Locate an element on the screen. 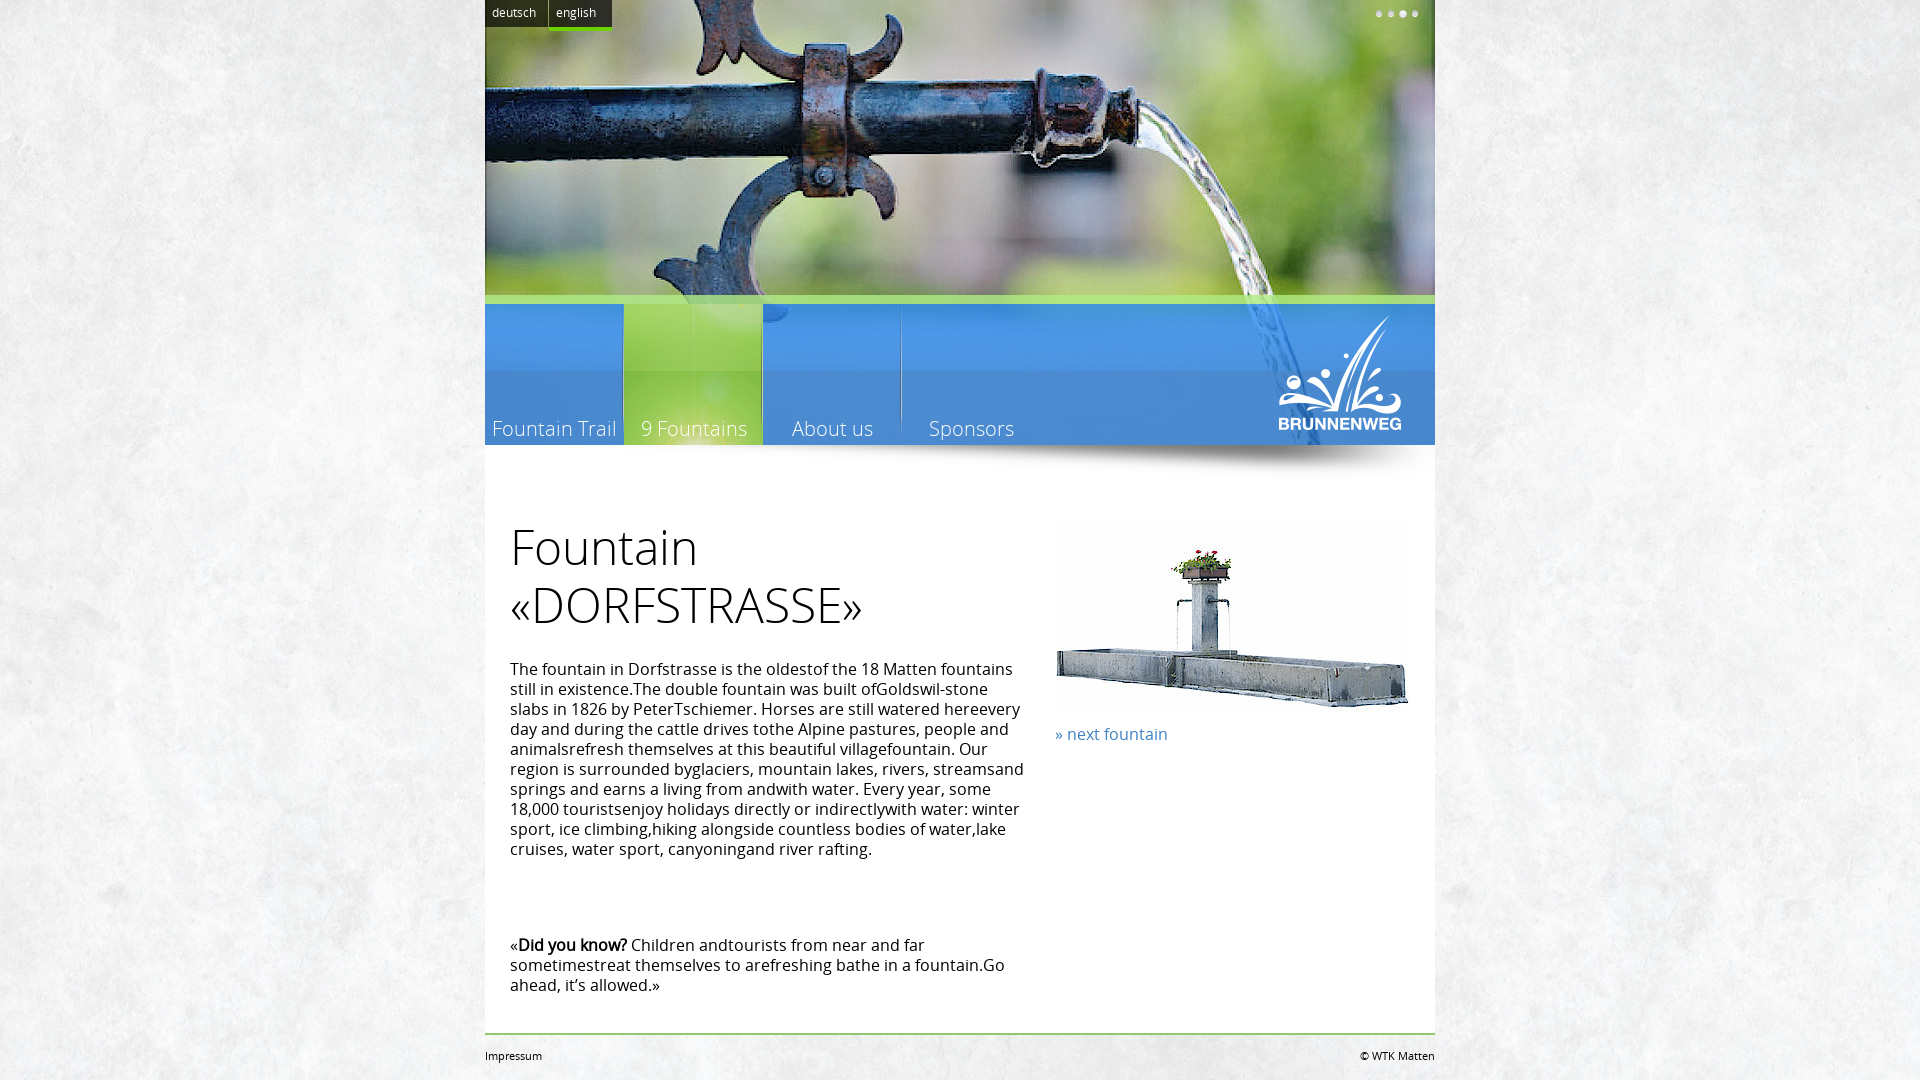 The height and width of the screenshot is (1080, 1920). Fountain Trail is located at coordinates (554, 374).